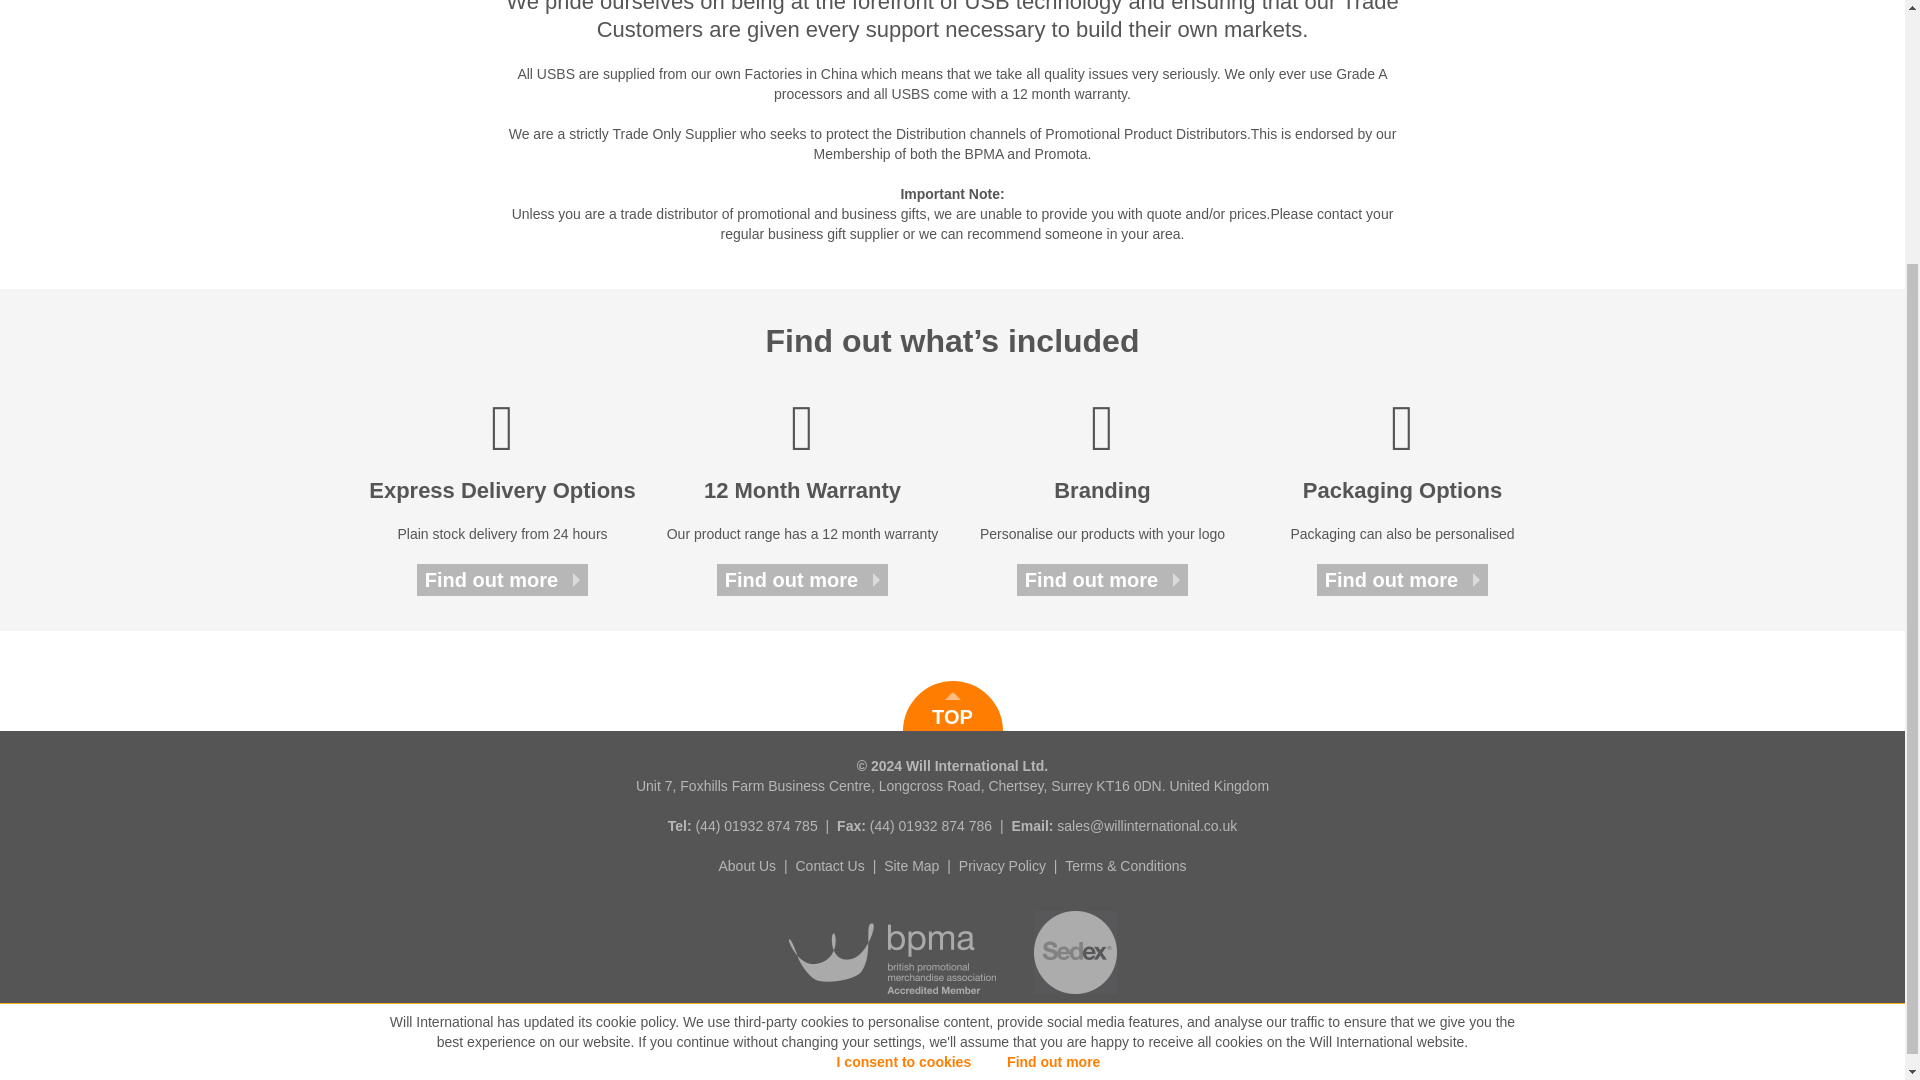 This screenshot has width=1920, height=1080. I want to click on Sedex, so click(1076, 1003).